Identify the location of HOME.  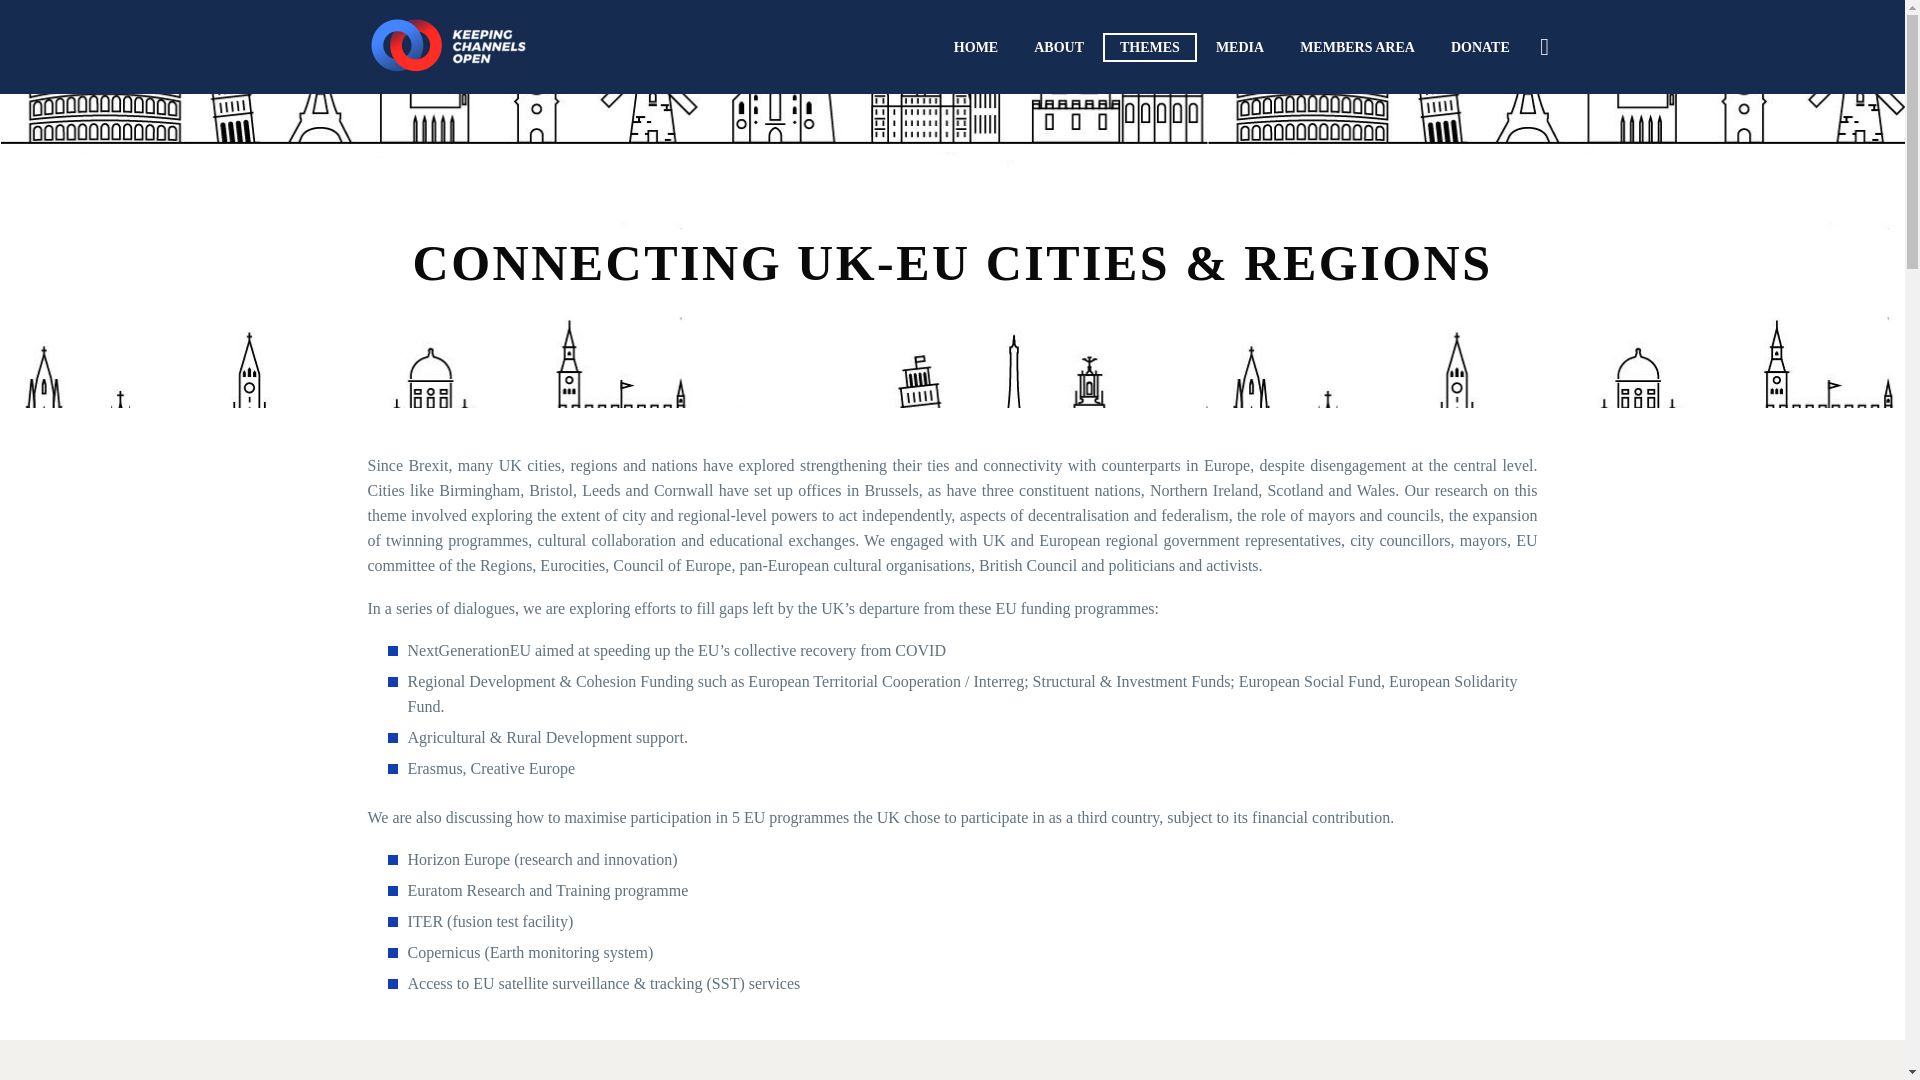
(976, 46).